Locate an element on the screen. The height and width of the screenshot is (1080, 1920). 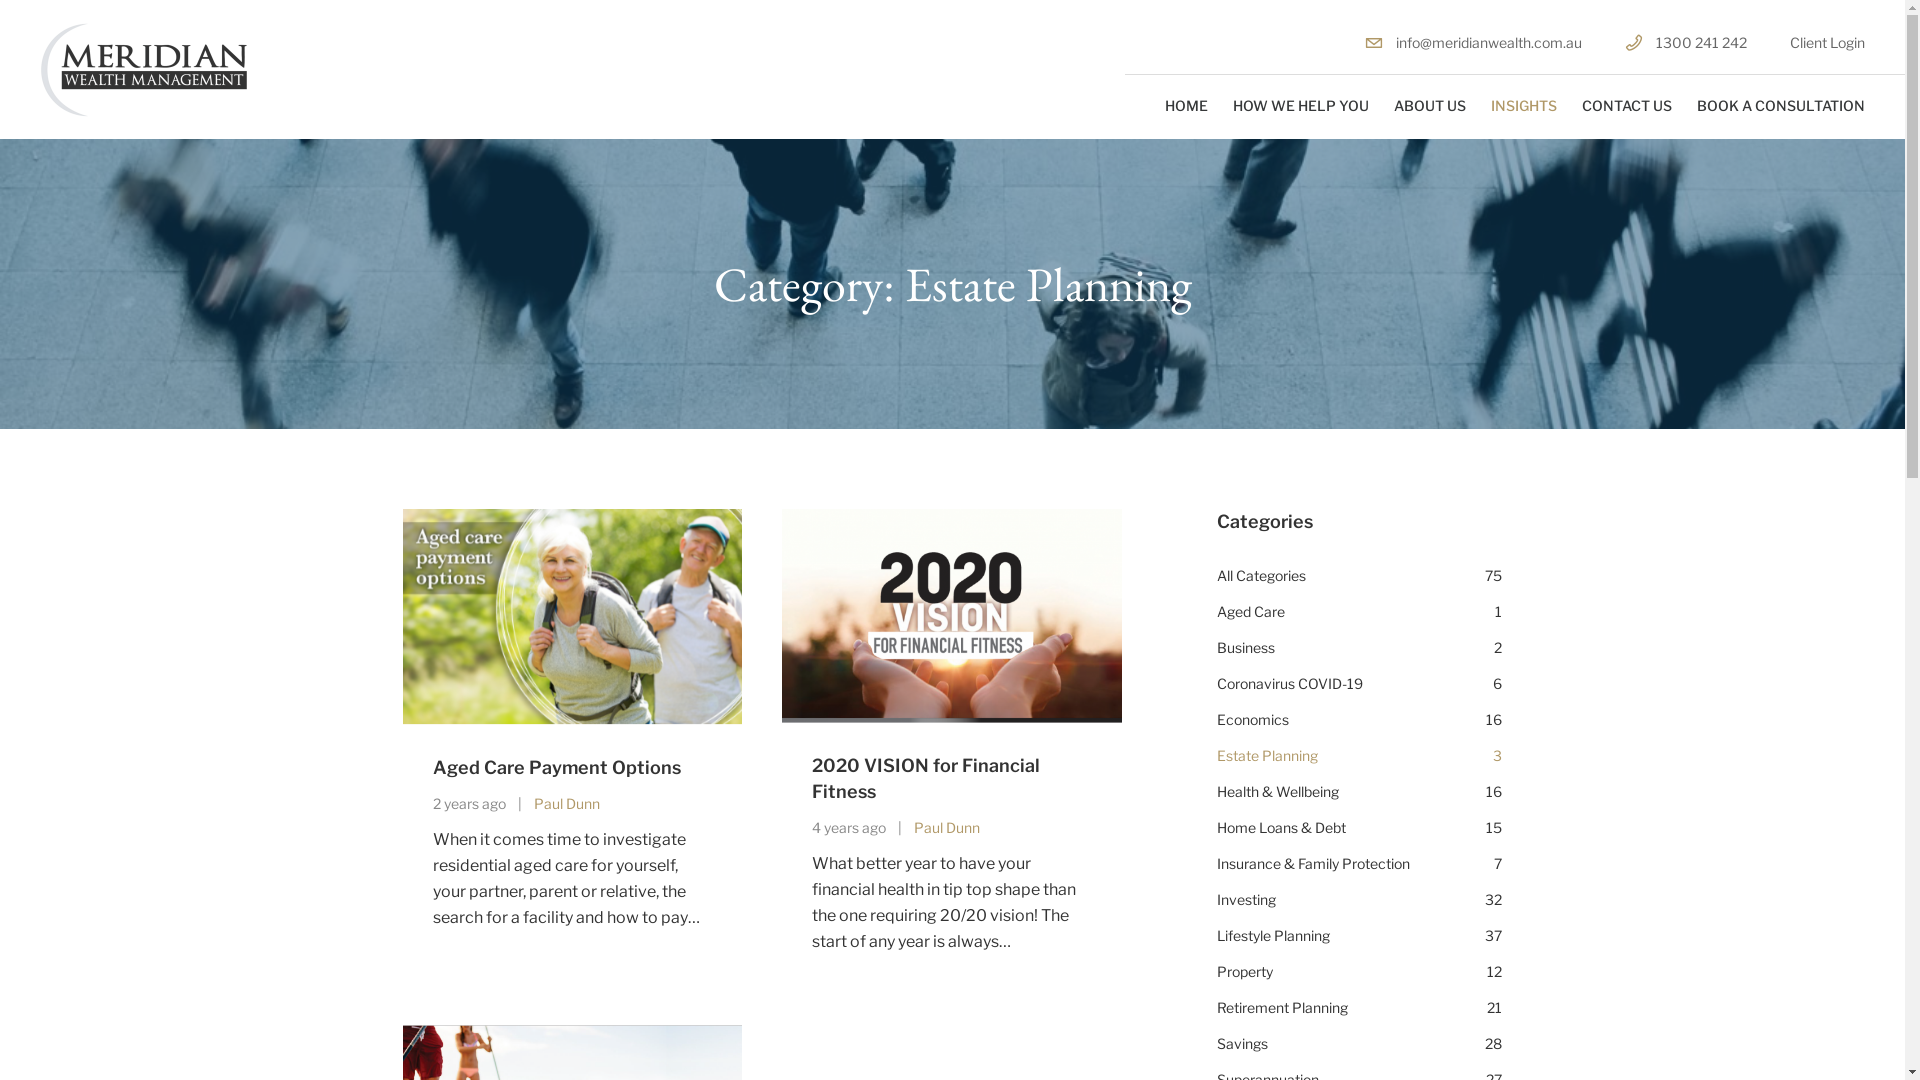
HOME is located at coordinates (1186, 106).